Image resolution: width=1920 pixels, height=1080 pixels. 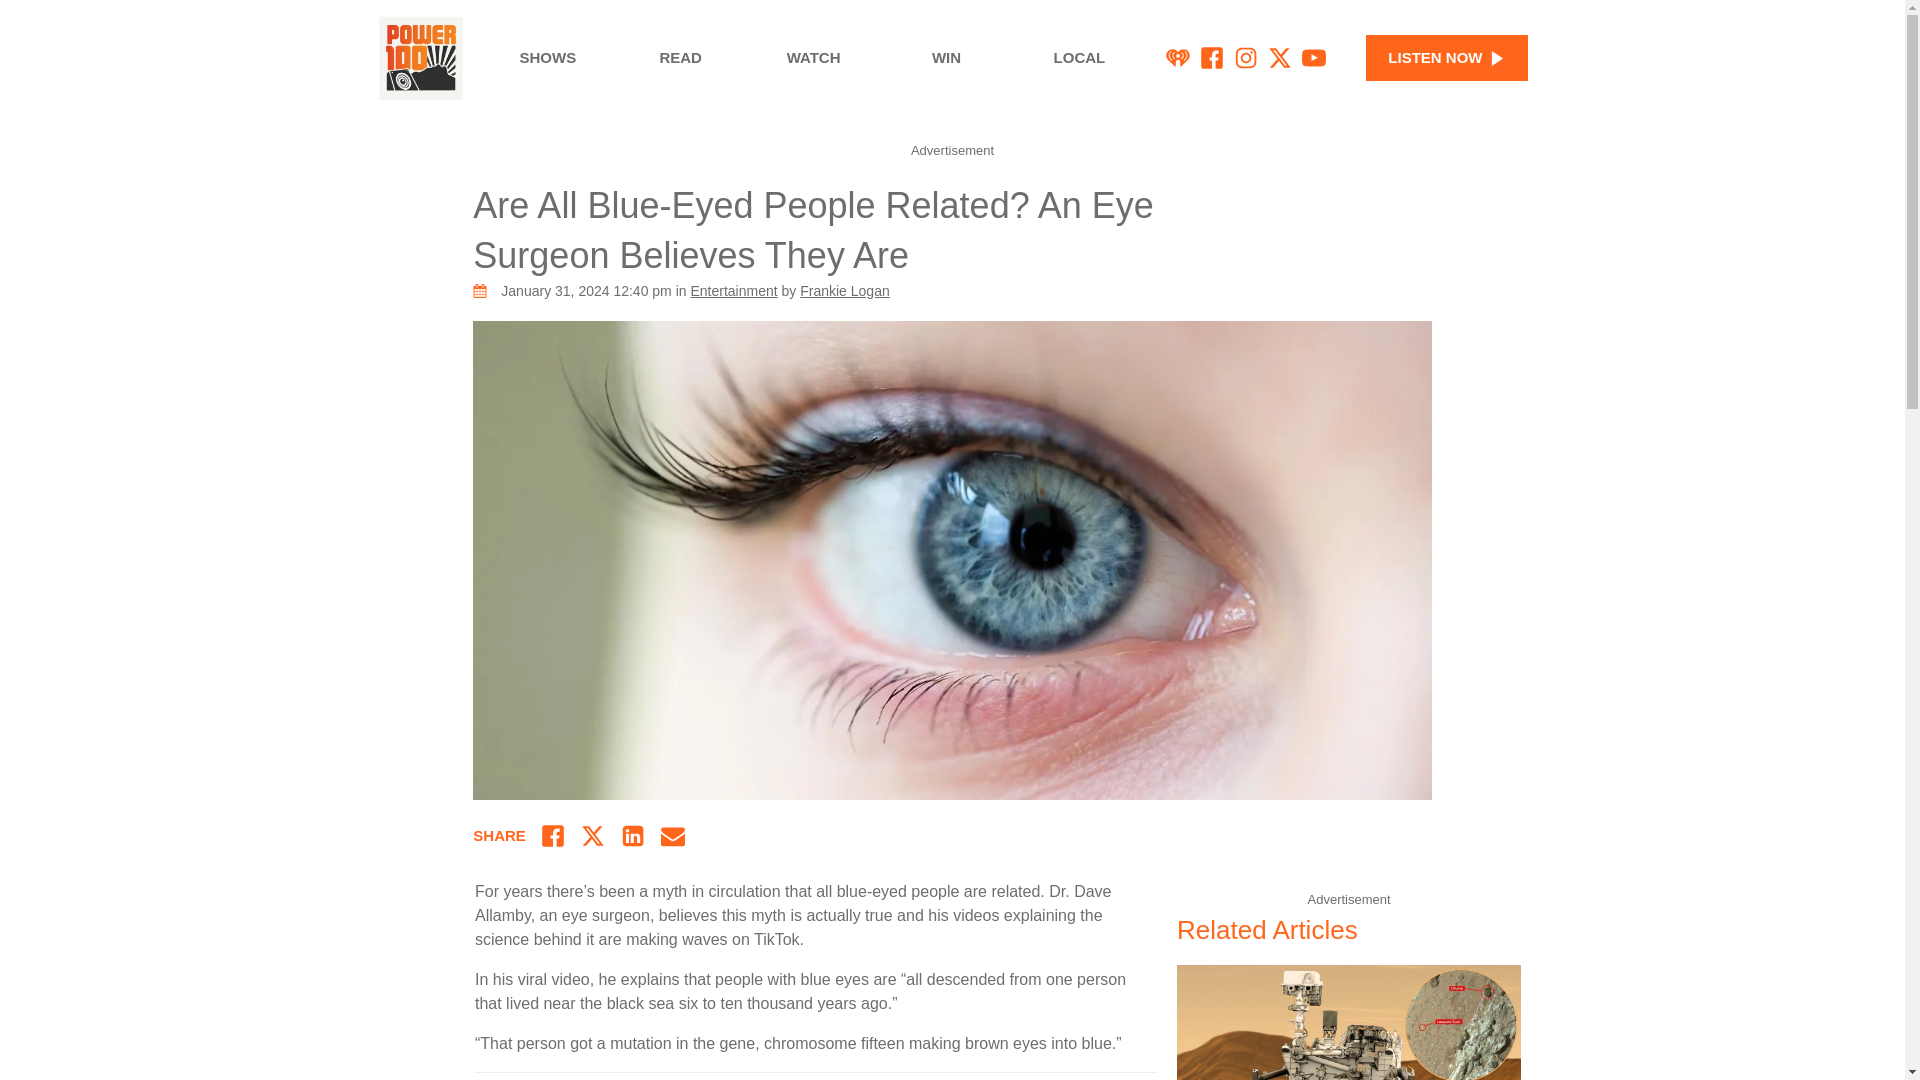 What do you see at coordinates (1446, 58) in the screenshot?
I see `LISTEN NOW` at bounding box center [1446, 58].